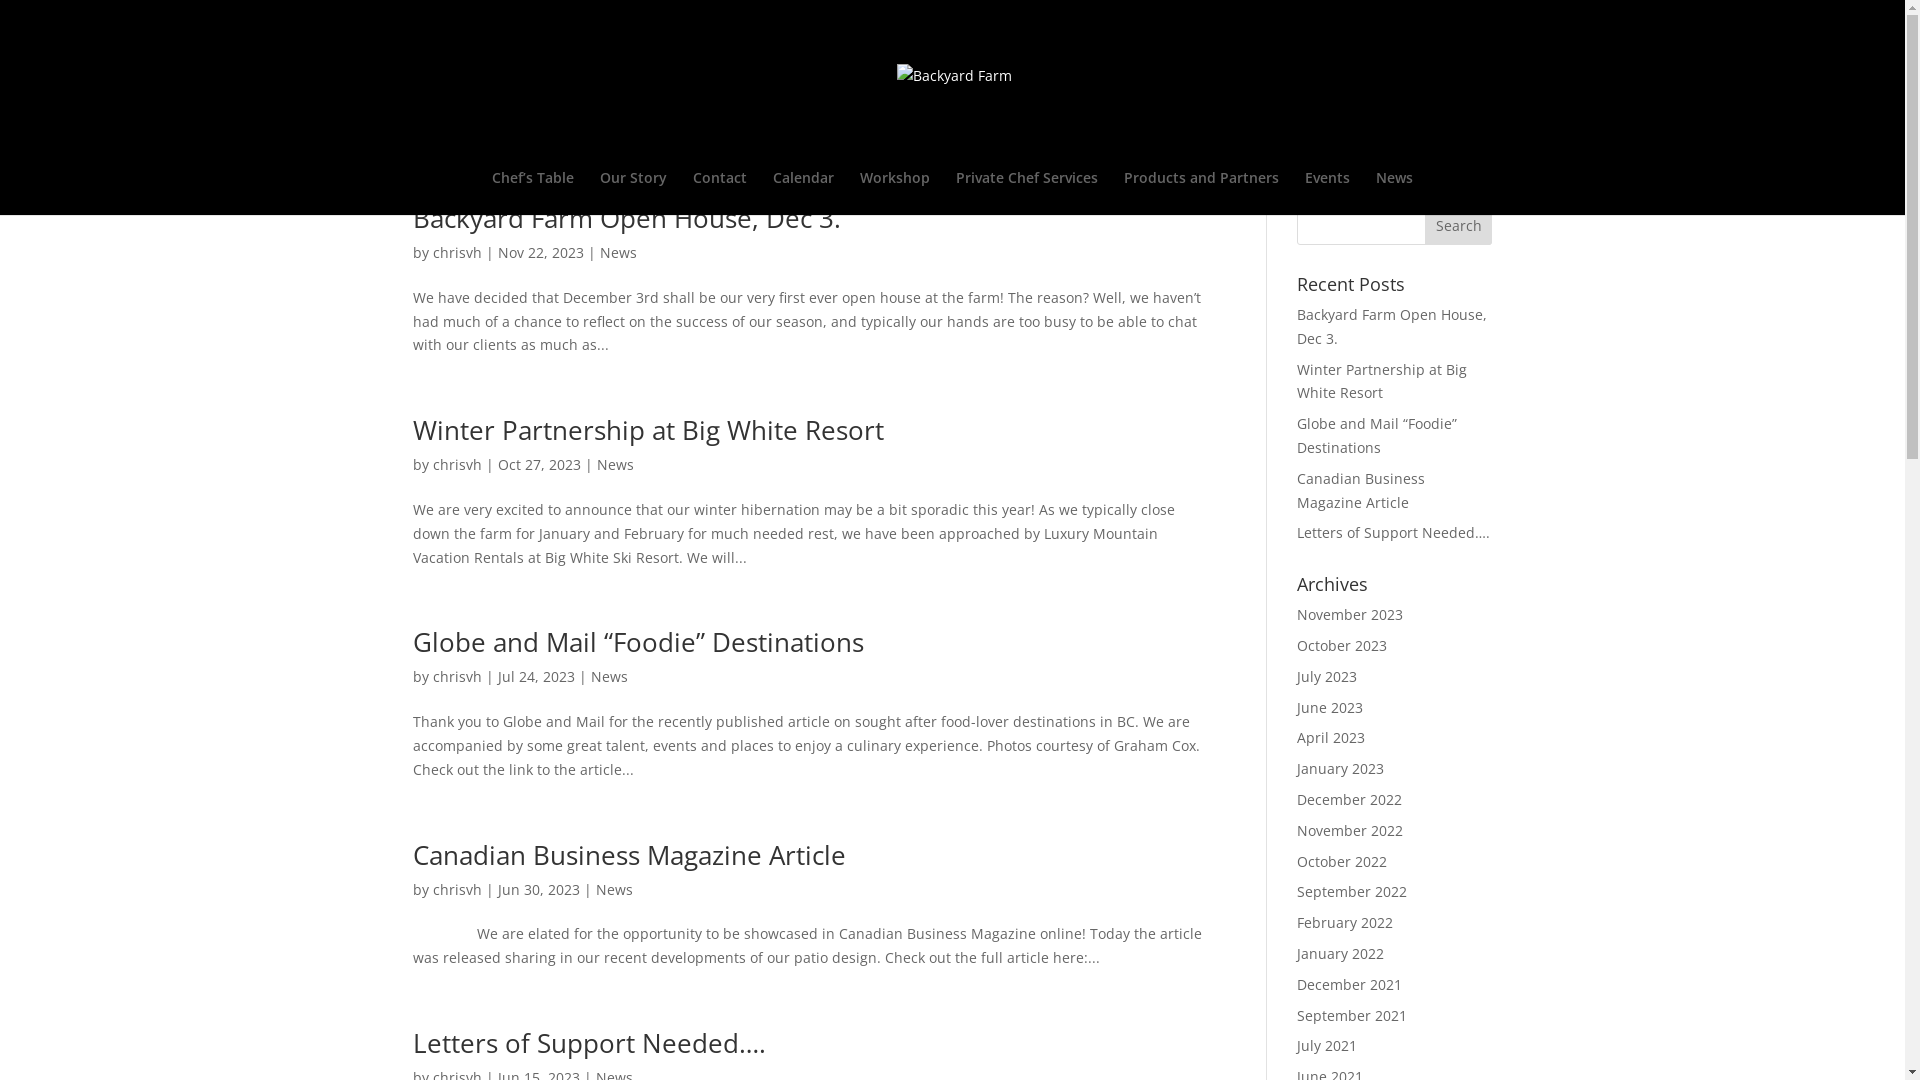 The width and height of the screenshot is (1920, 1080). What do you see at coordinates (634, 193) in the screenshot?
I see `Our Story` at bounding box center [634, 193].